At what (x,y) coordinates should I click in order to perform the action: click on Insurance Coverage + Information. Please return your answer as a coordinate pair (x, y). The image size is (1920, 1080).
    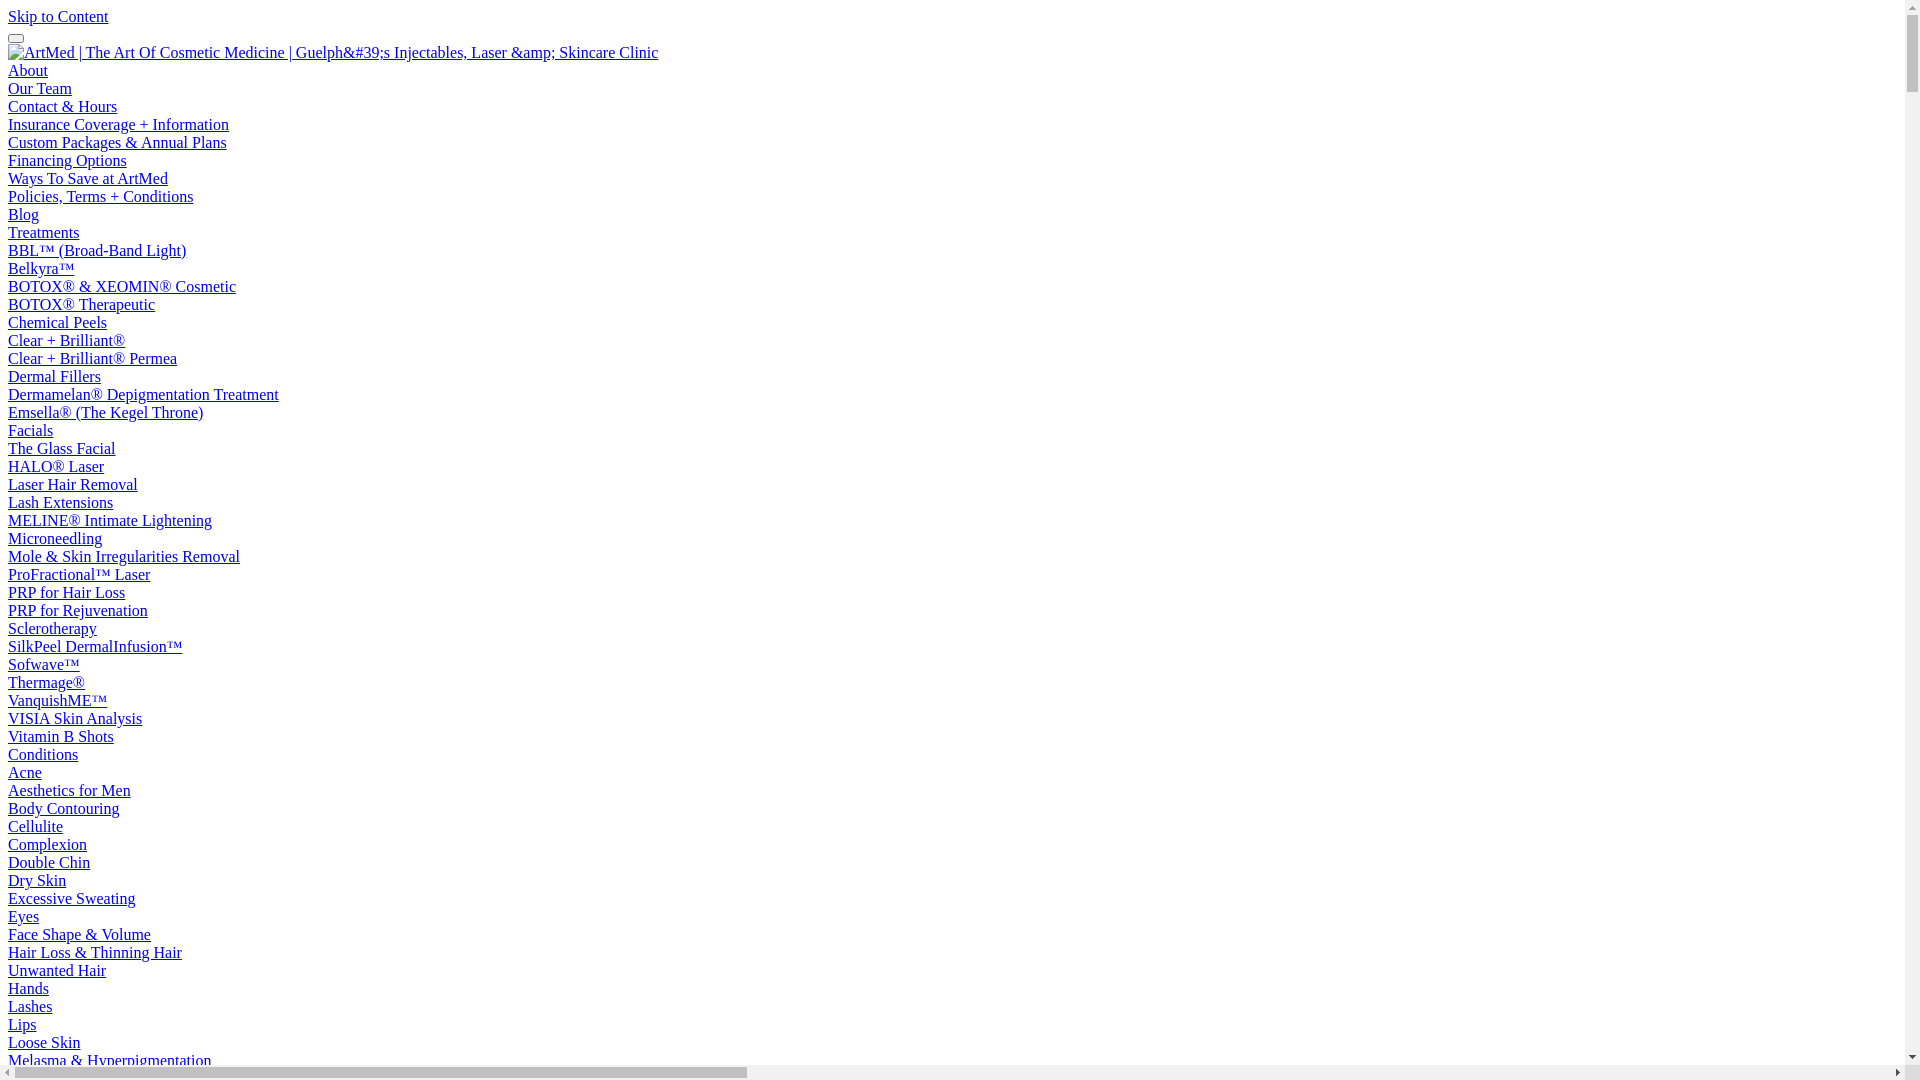
    Looking at the image, I should click on (118, 124).